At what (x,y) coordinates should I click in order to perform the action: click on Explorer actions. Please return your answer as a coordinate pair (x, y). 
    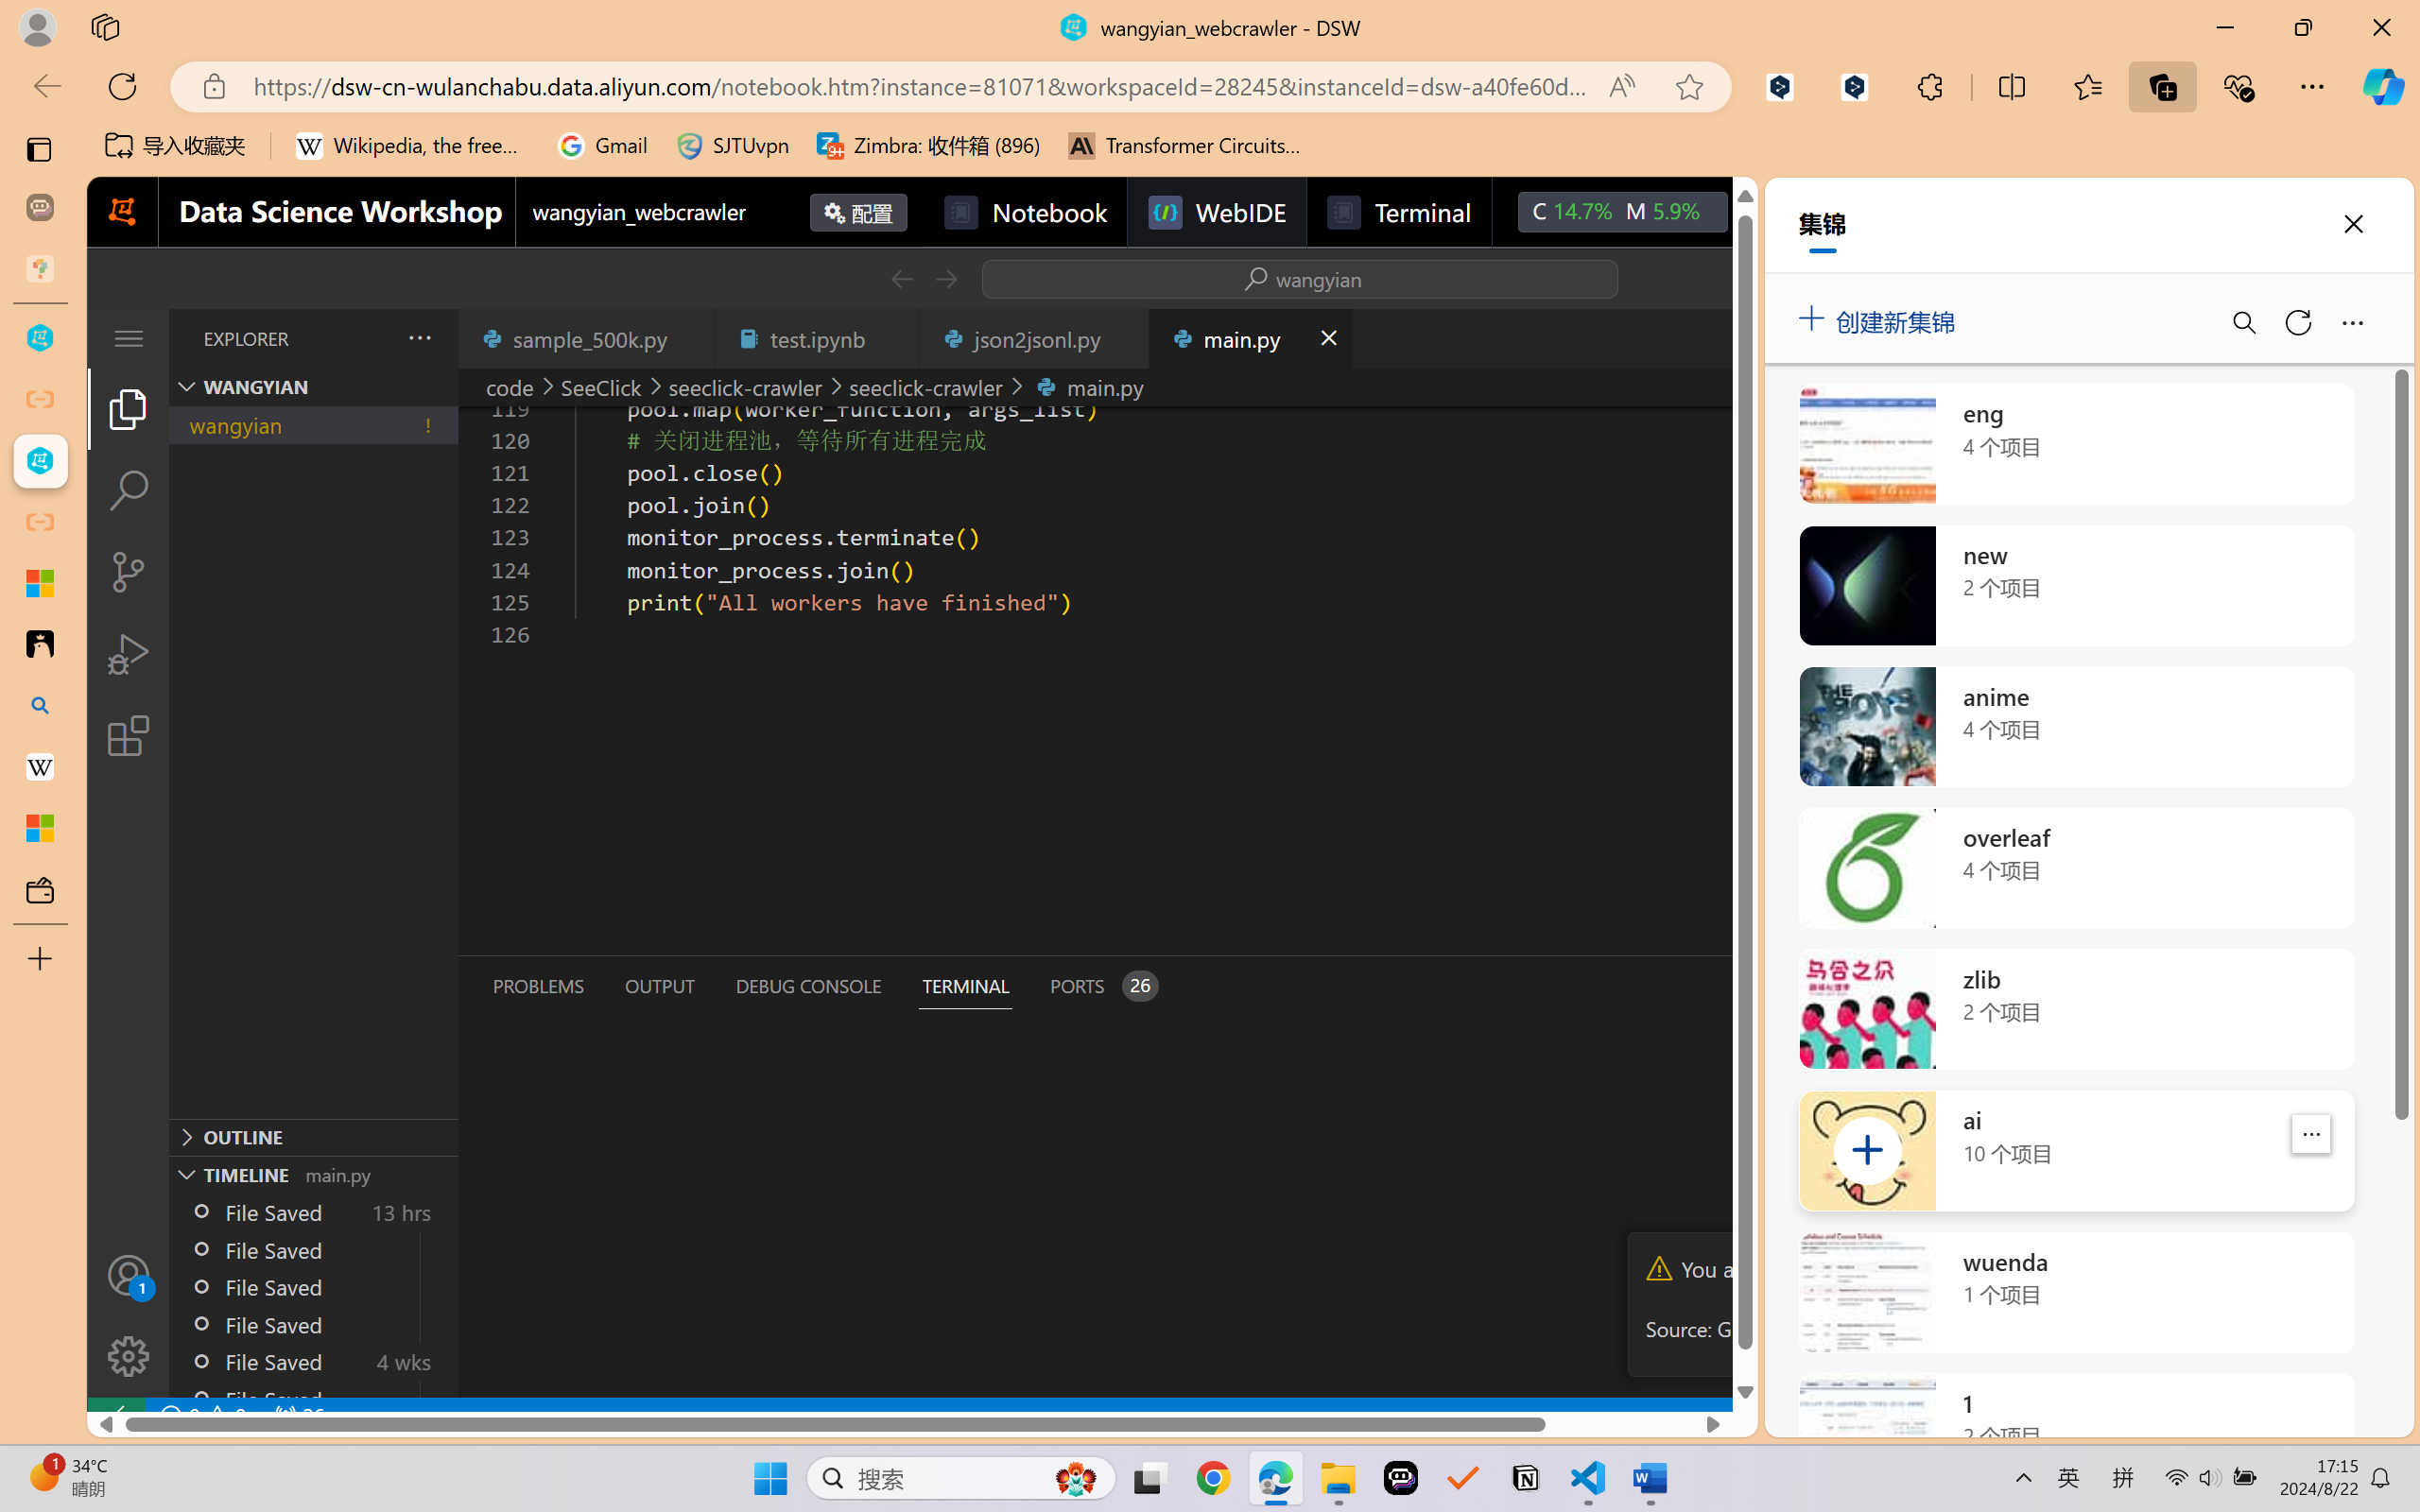
    Looking at the image, I should click on (371, 338).